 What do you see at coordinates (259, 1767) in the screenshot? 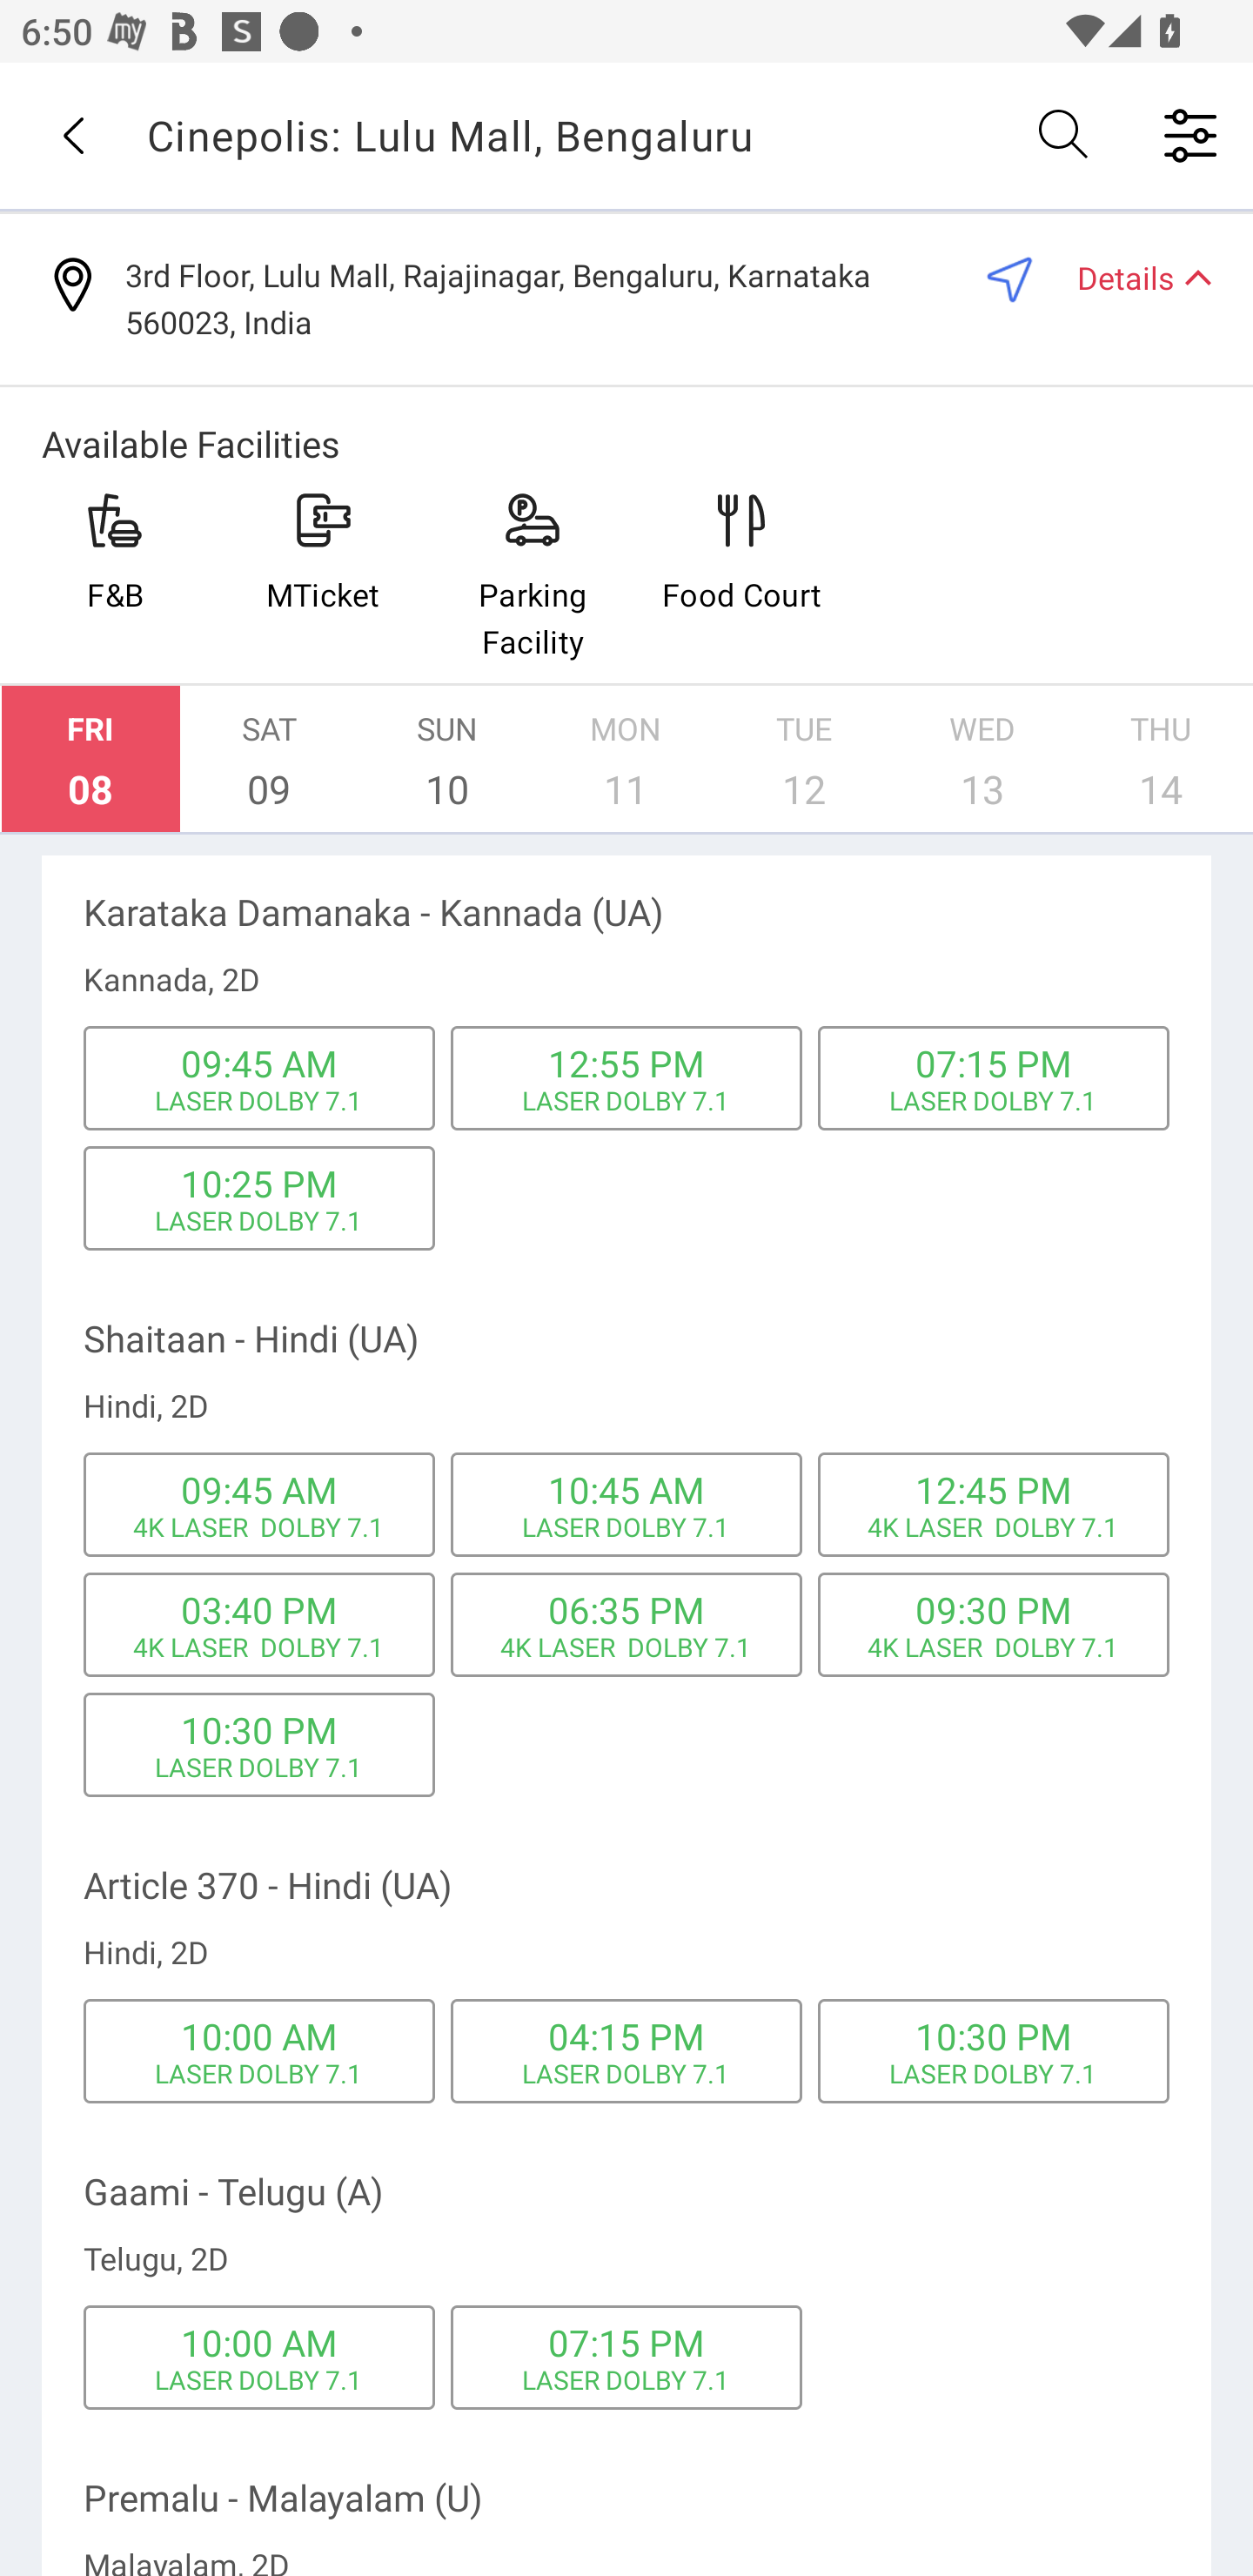
I see `LASER DOLBY 7.1` at bounding box center [259, 1767].